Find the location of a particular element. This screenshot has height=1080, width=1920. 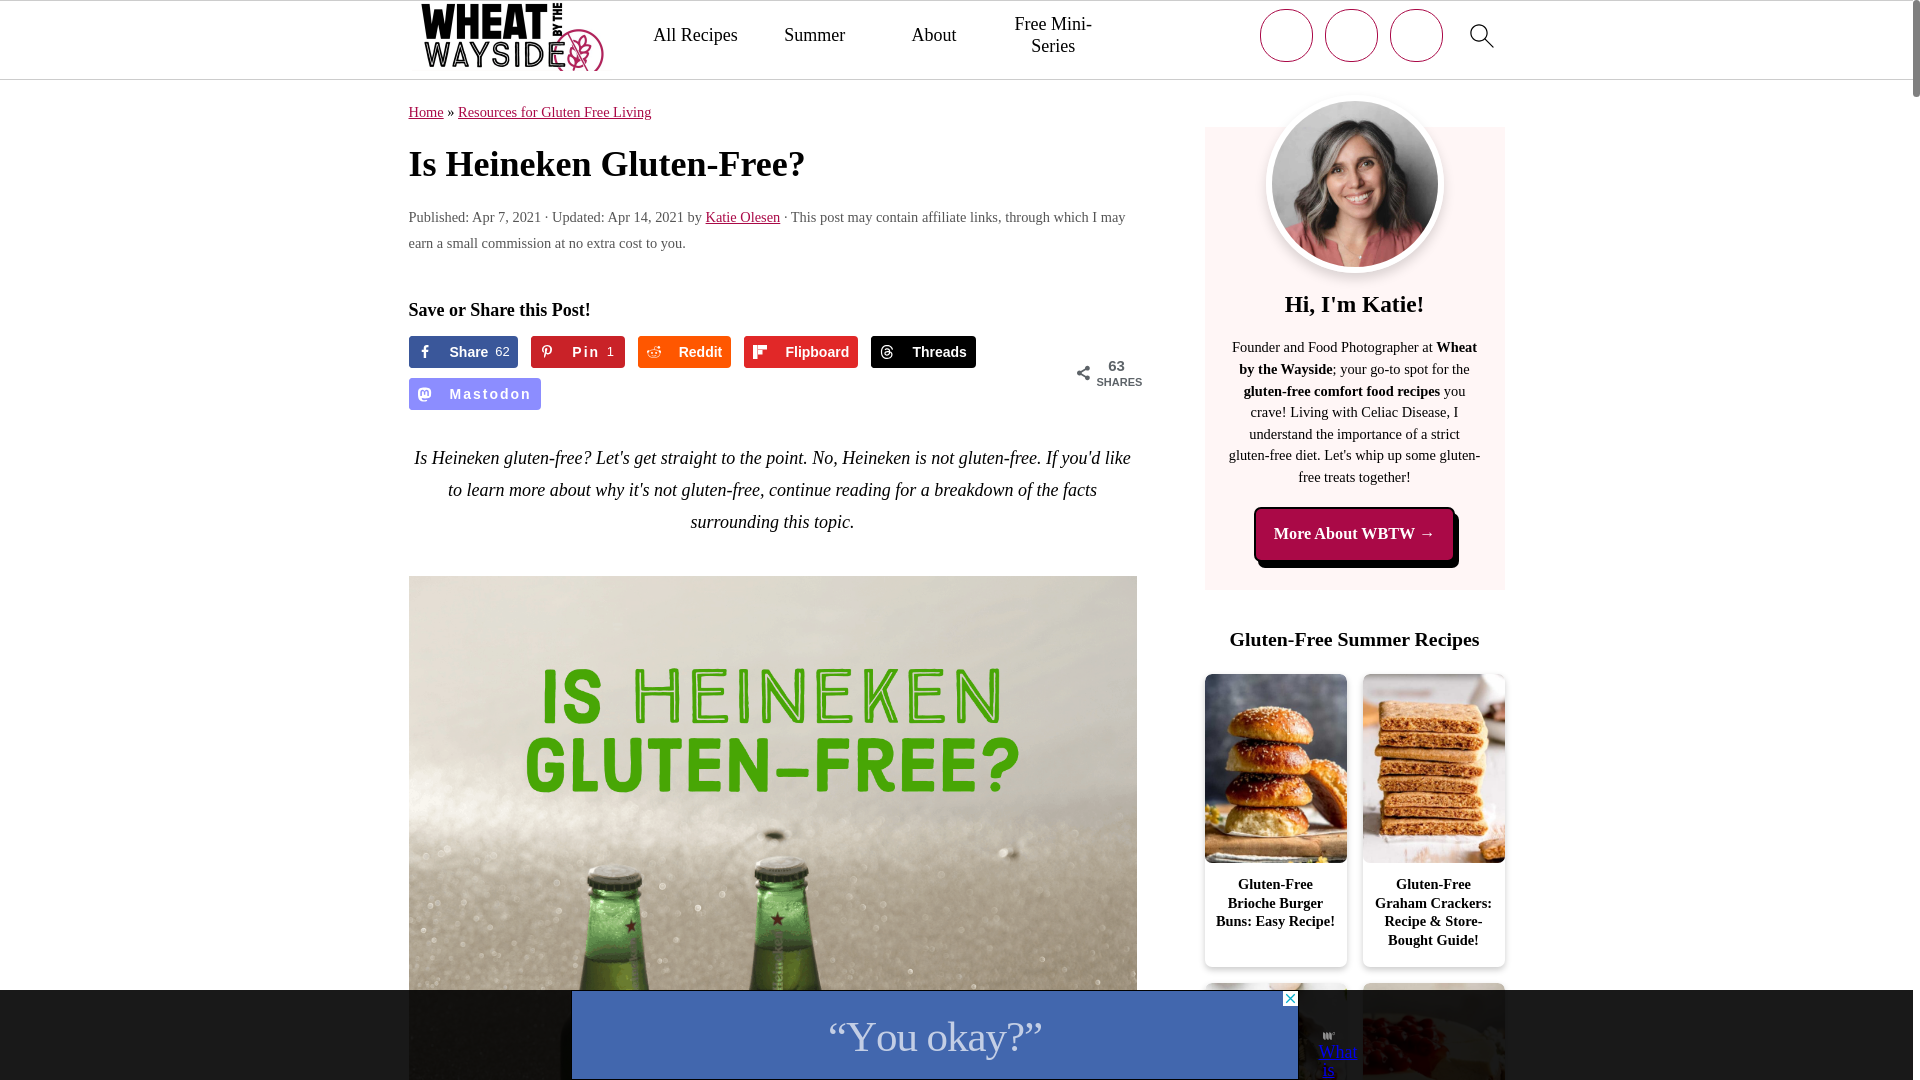

Threads is located at coordinates (923, 352).